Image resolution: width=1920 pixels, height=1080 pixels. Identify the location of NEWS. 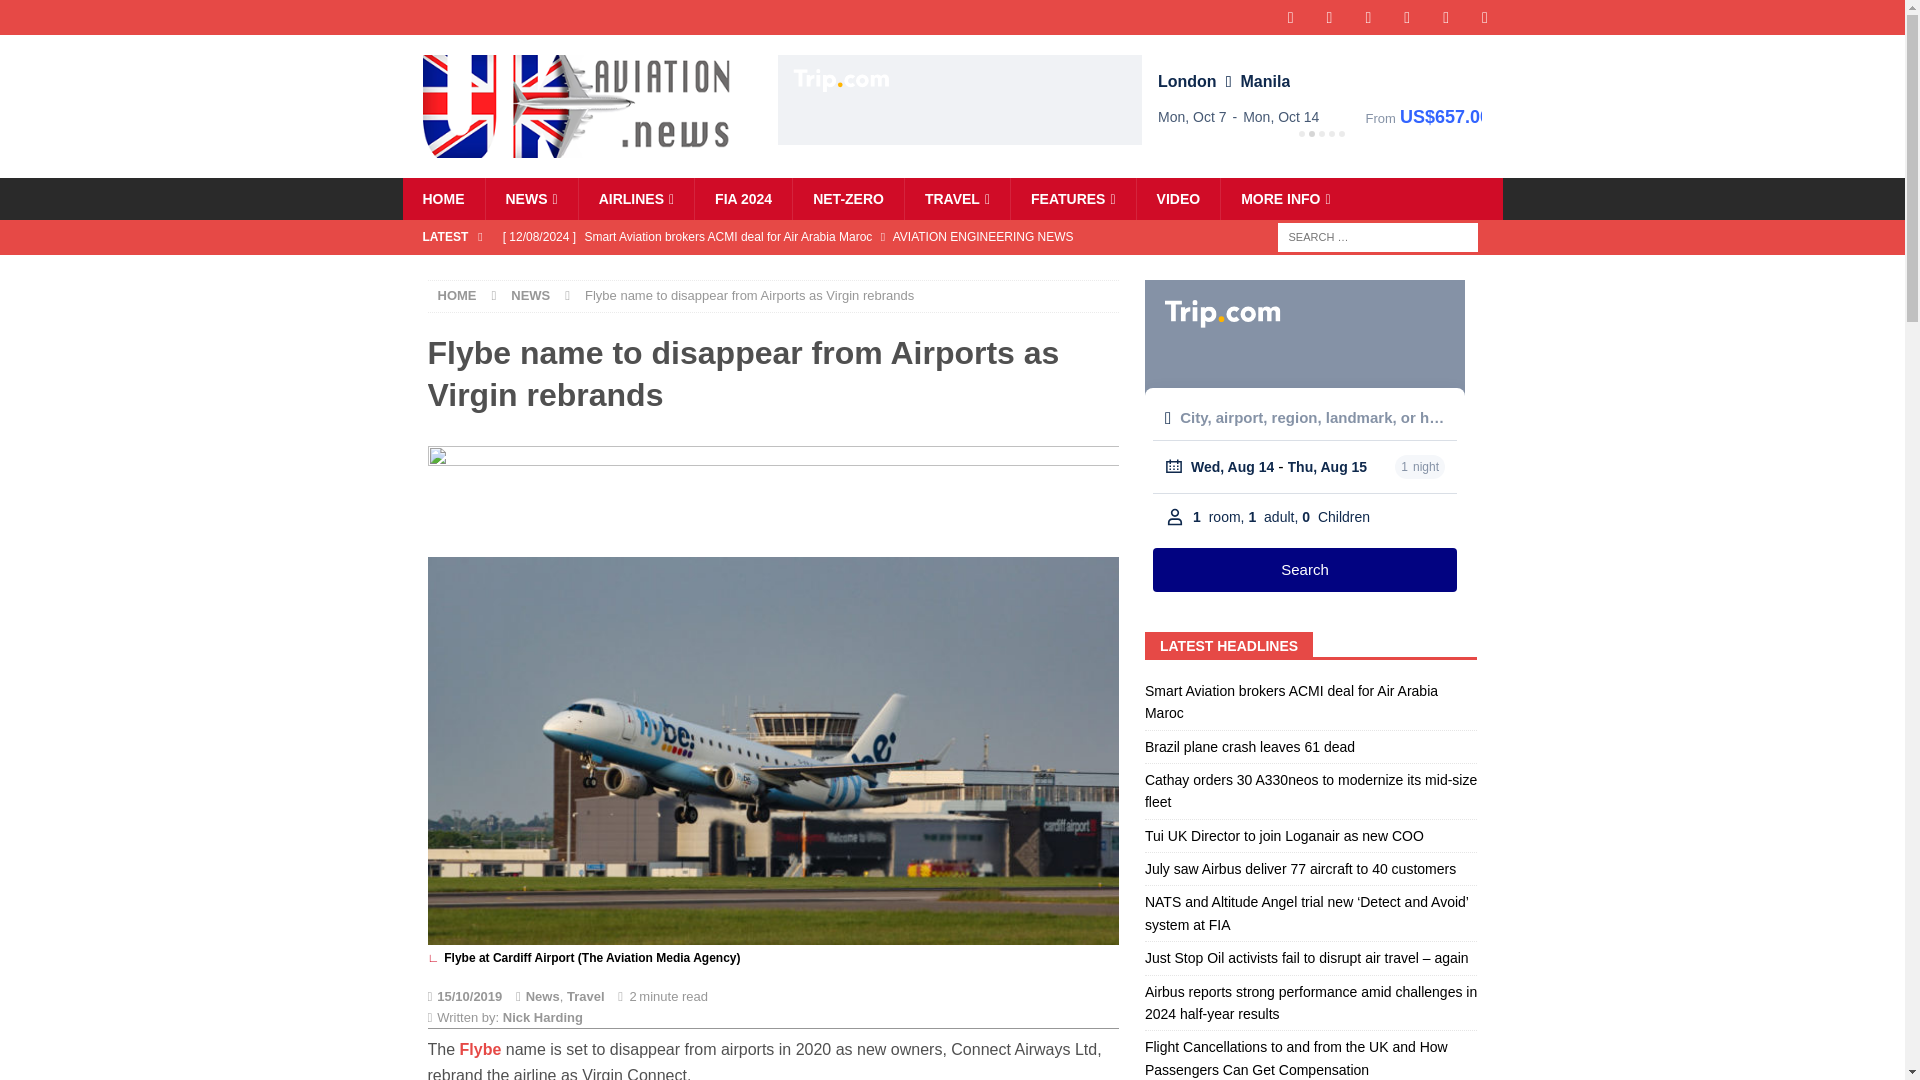
(530, 199).